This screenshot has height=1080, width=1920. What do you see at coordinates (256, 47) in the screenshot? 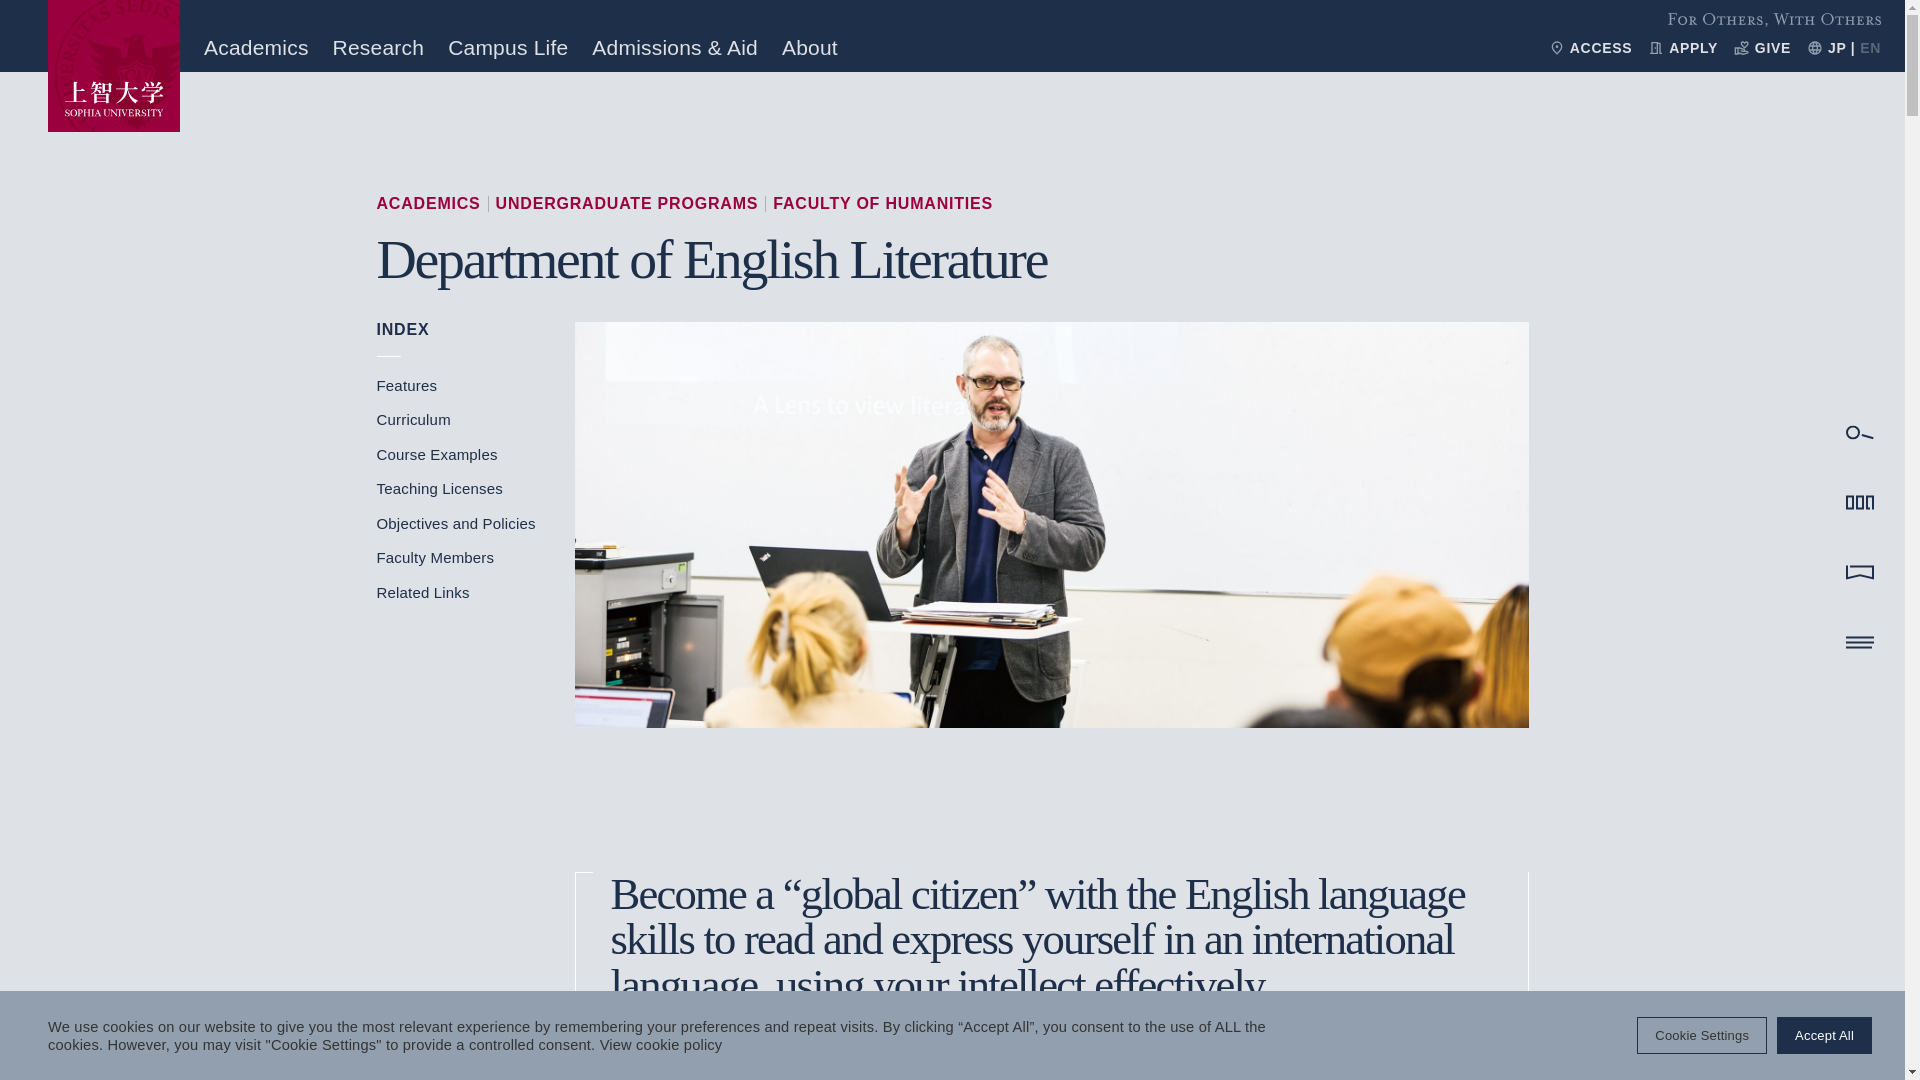
I see `Academics` at bounding box center [256, 47].